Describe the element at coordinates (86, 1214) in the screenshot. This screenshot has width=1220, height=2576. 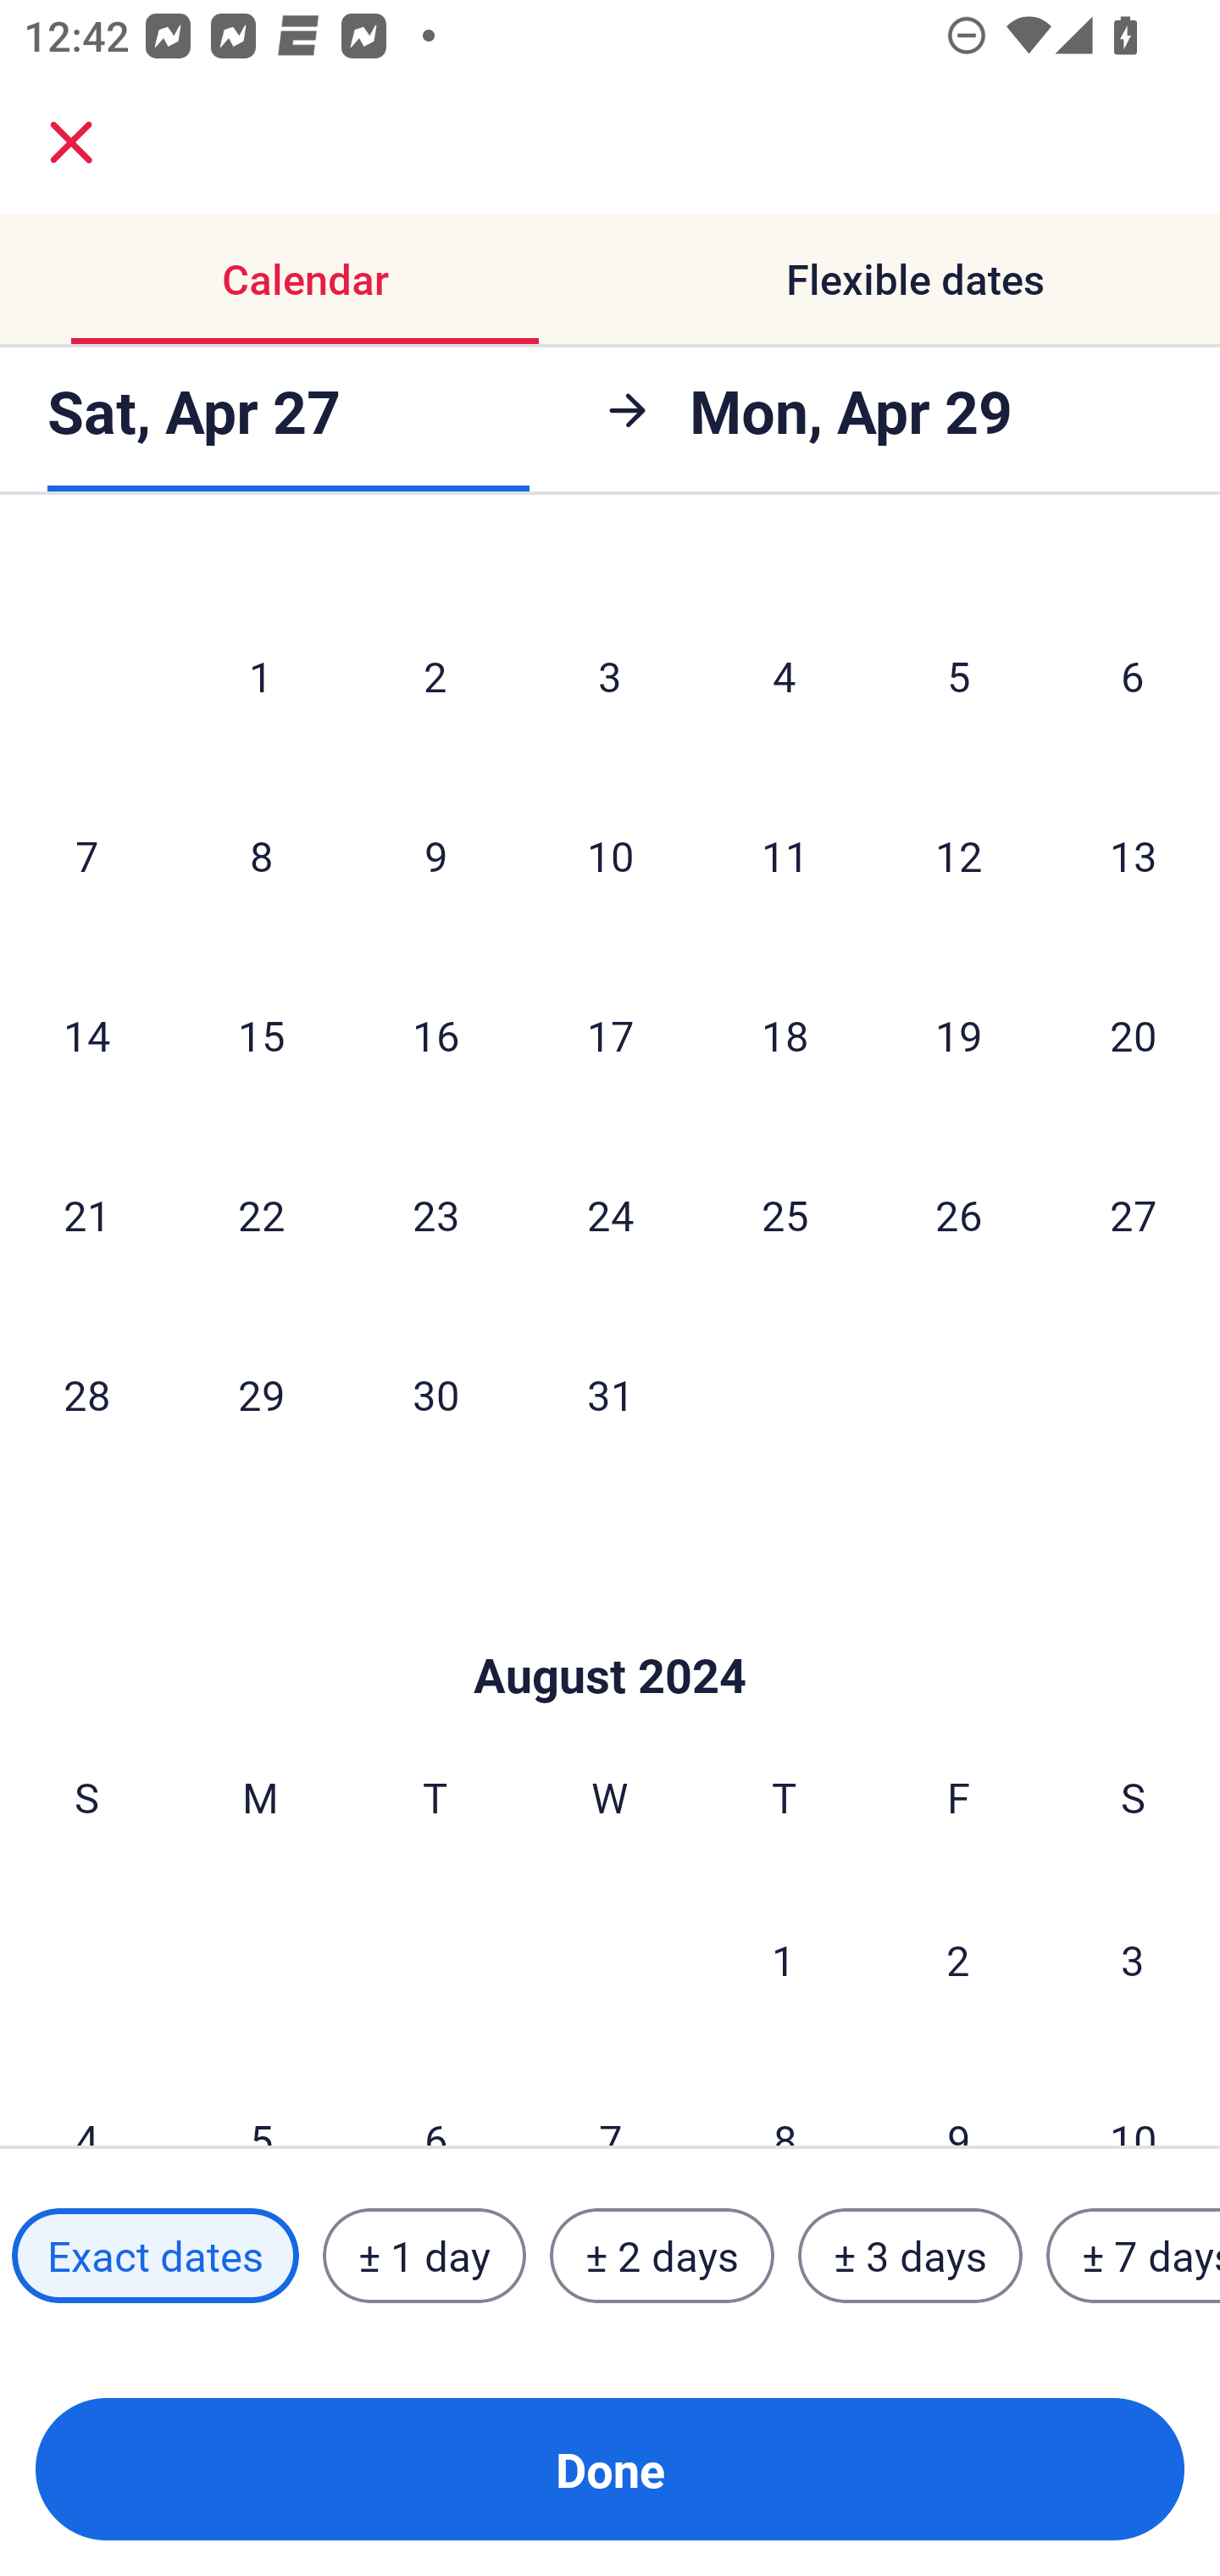
I see `21 Sunday, July 21, 2024` at that location.